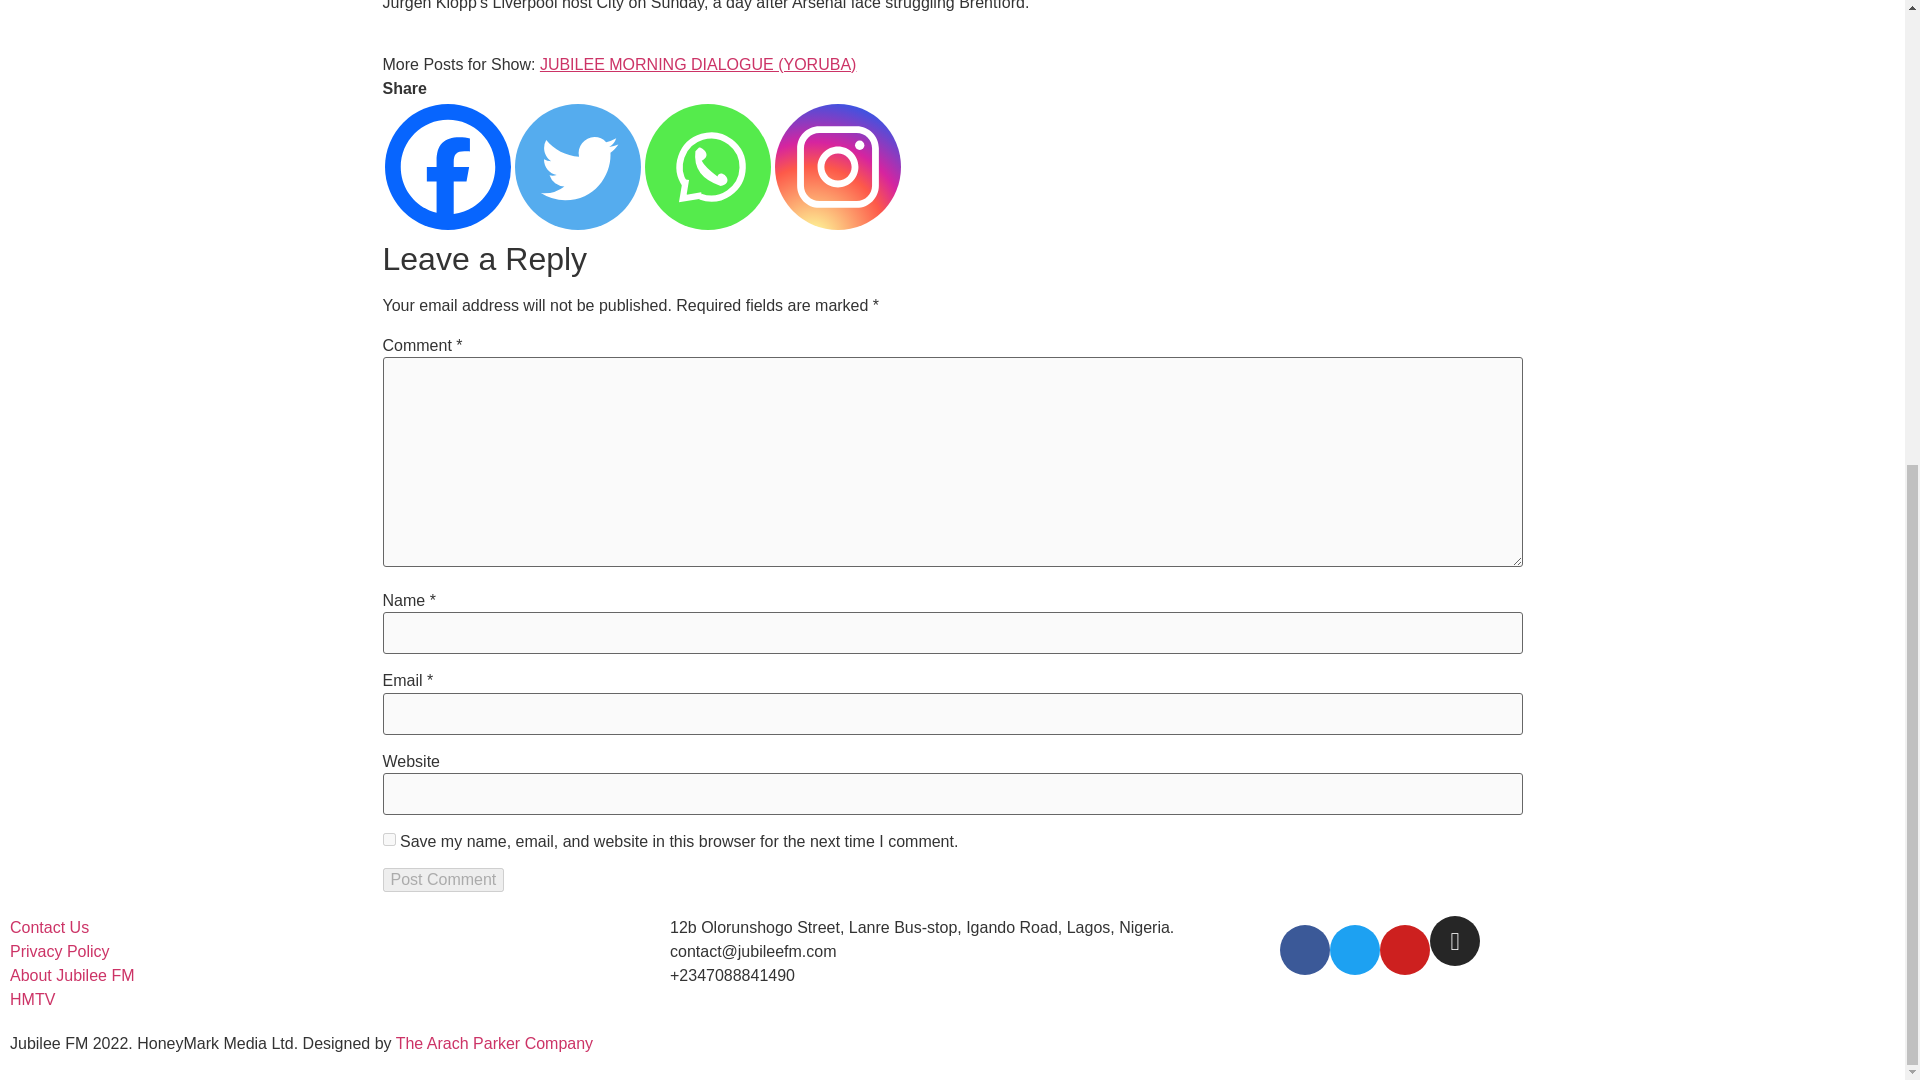  Describe the element at coordinates (32, 1000) in the screenshot. I see `HMTV` at that location.